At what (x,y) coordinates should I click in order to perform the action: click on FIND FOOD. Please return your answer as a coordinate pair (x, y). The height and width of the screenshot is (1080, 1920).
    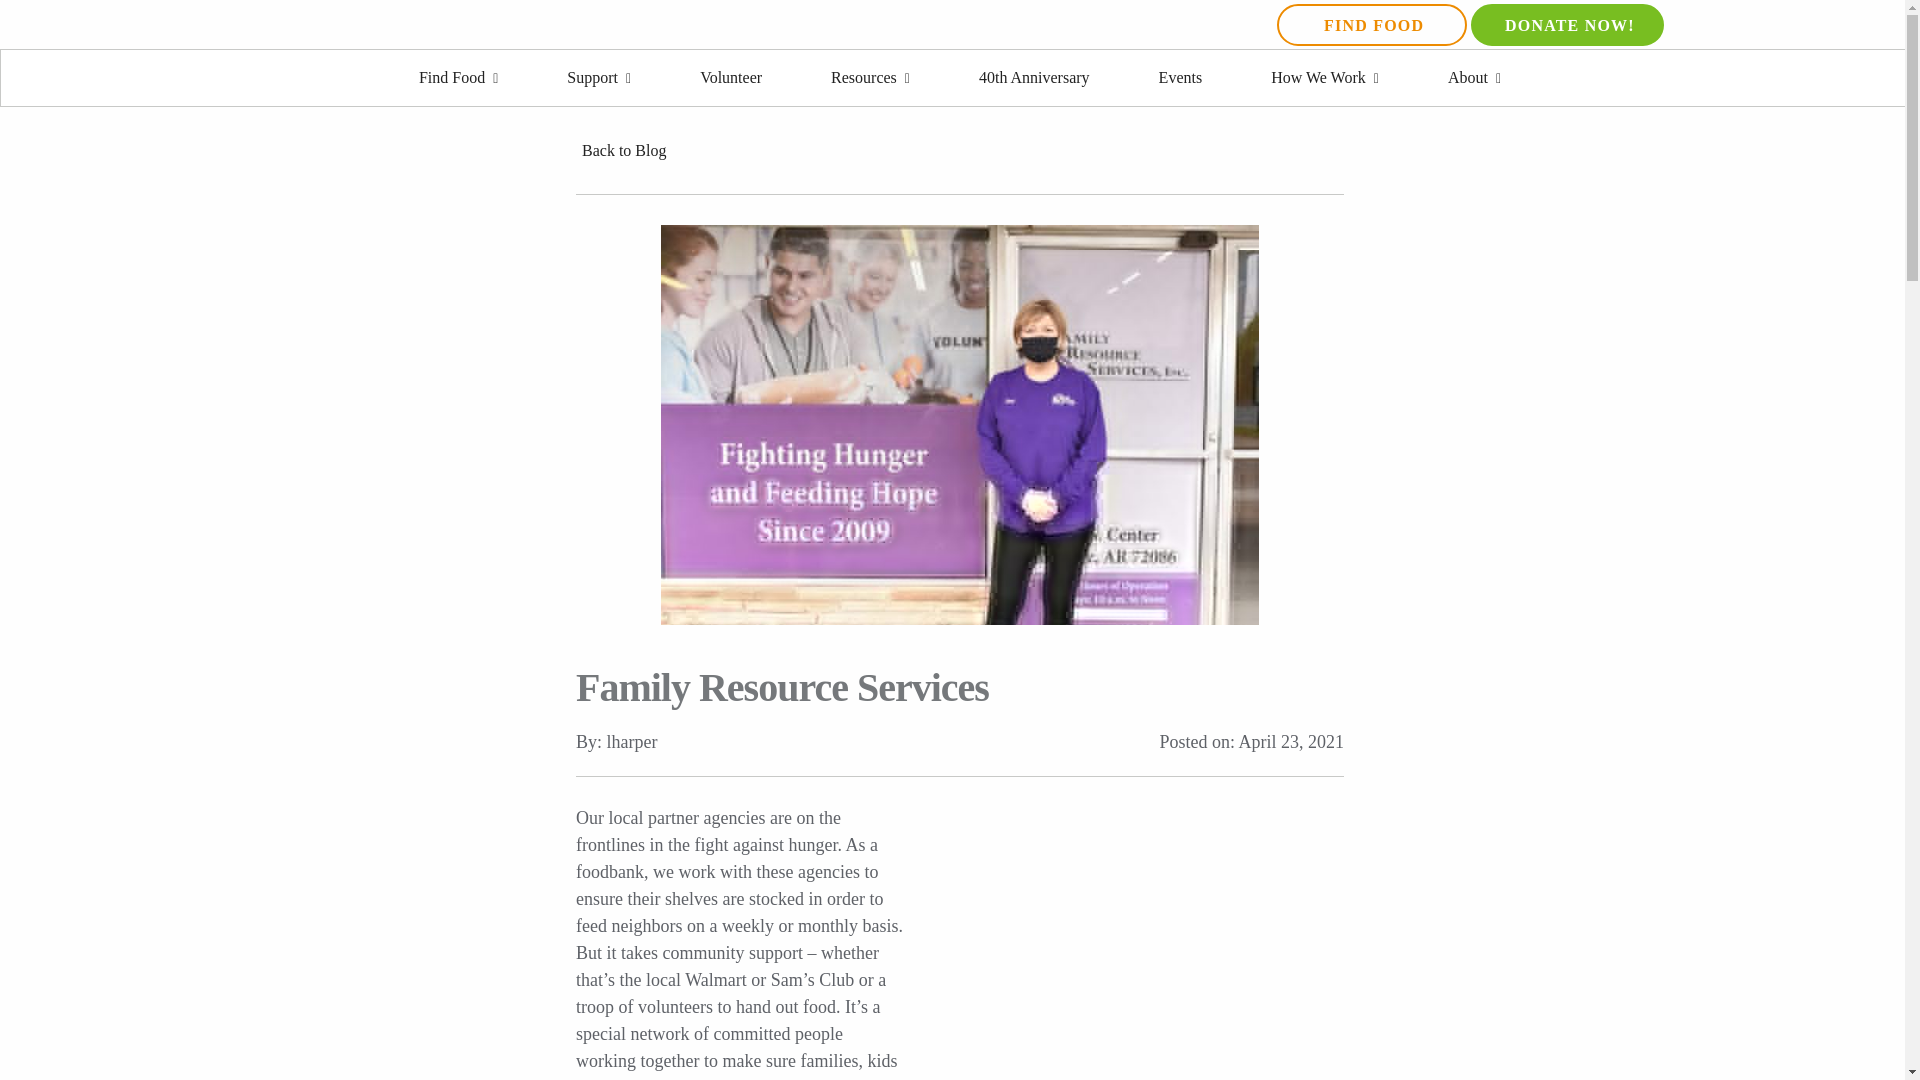
    Looking at the image, I should click on (1371, 25).